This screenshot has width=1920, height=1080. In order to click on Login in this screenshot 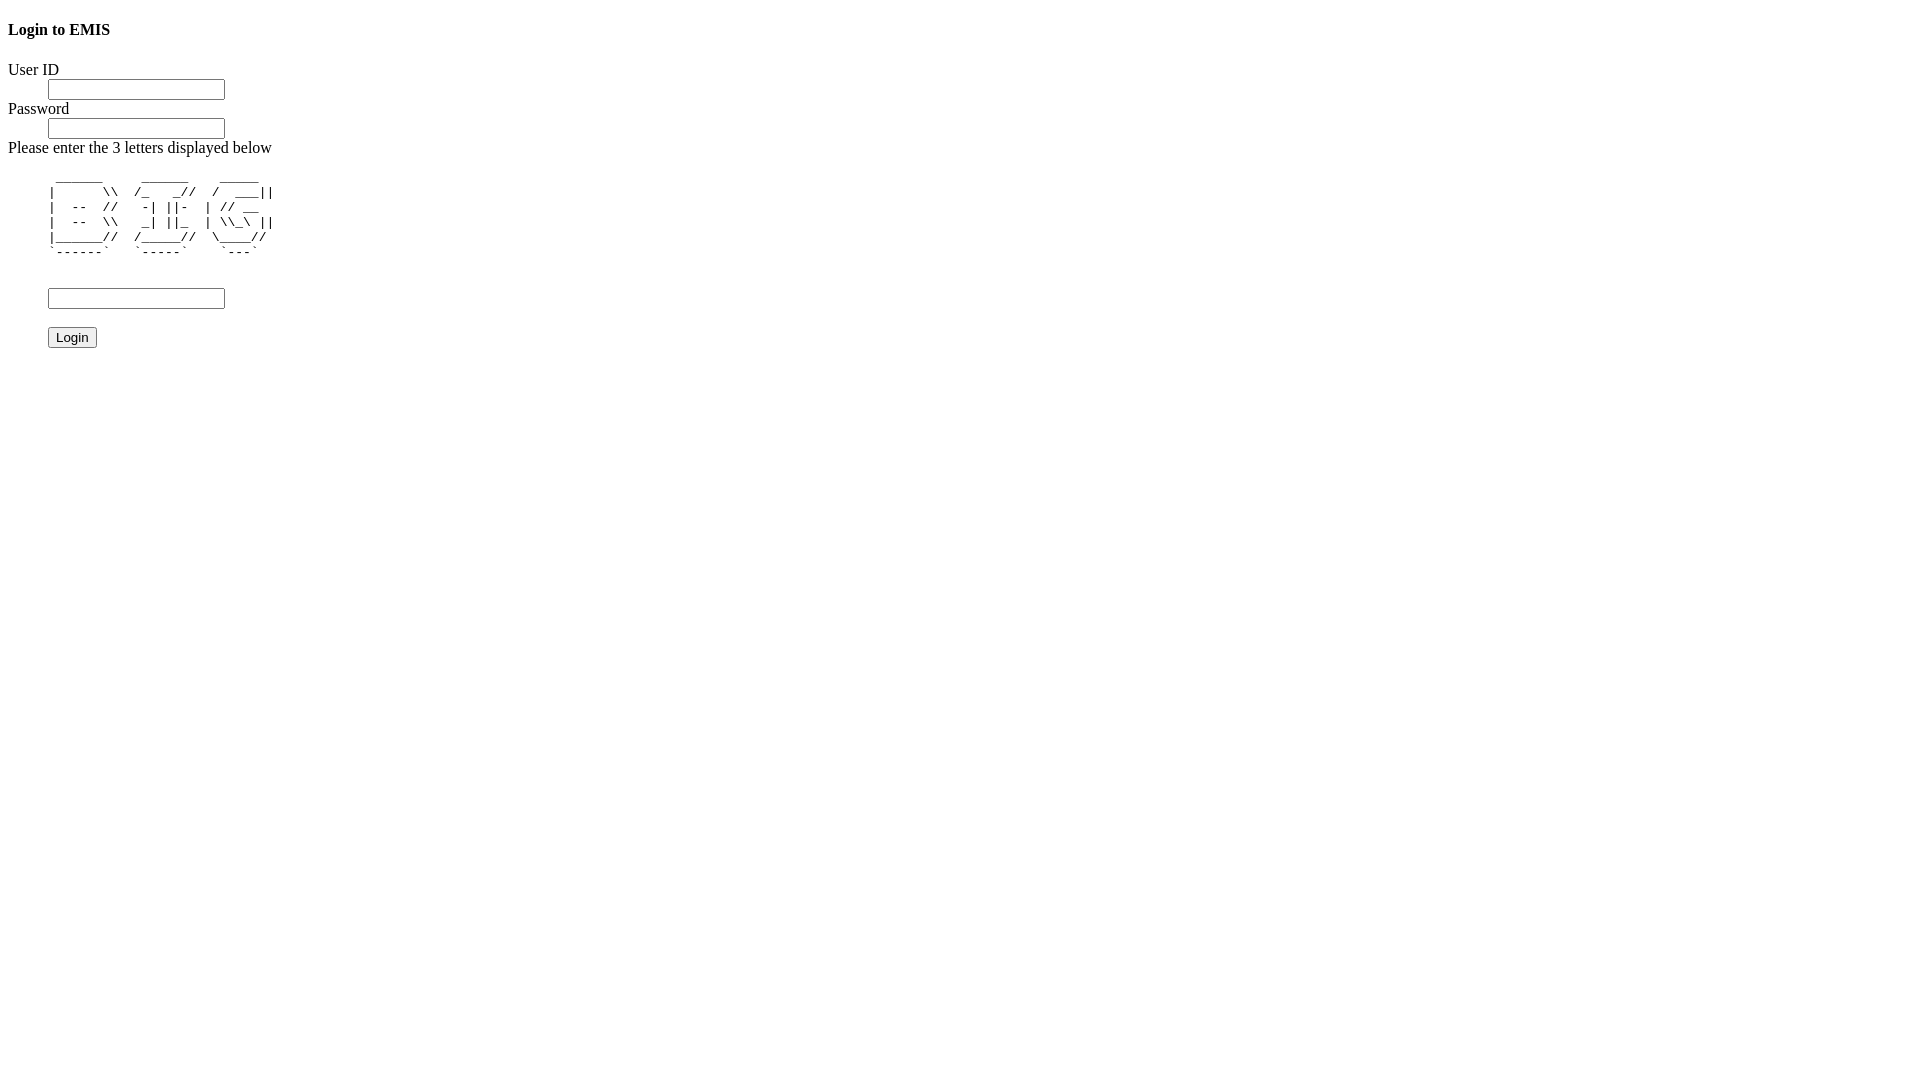, I will do `click(72, 338)`.